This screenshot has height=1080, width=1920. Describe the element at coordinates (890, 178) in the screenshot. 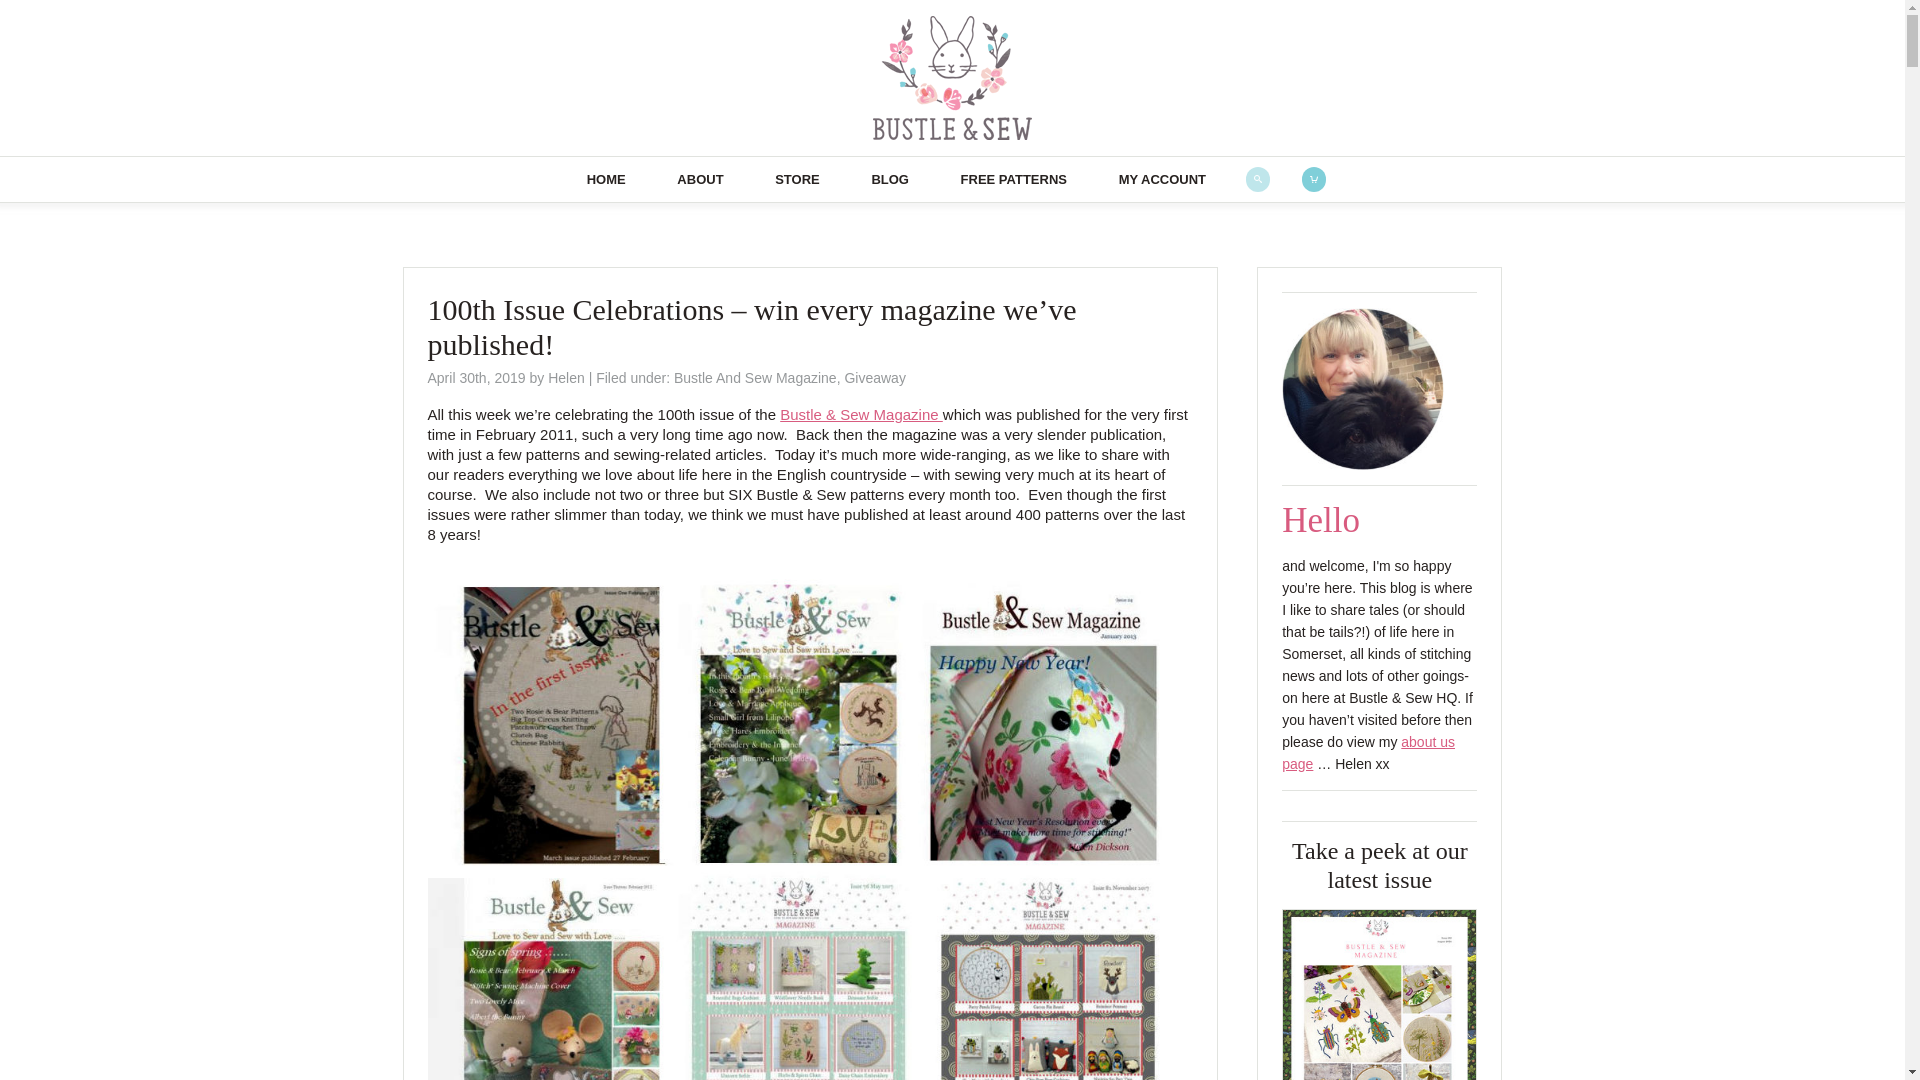

I see `BLOG` at that location.